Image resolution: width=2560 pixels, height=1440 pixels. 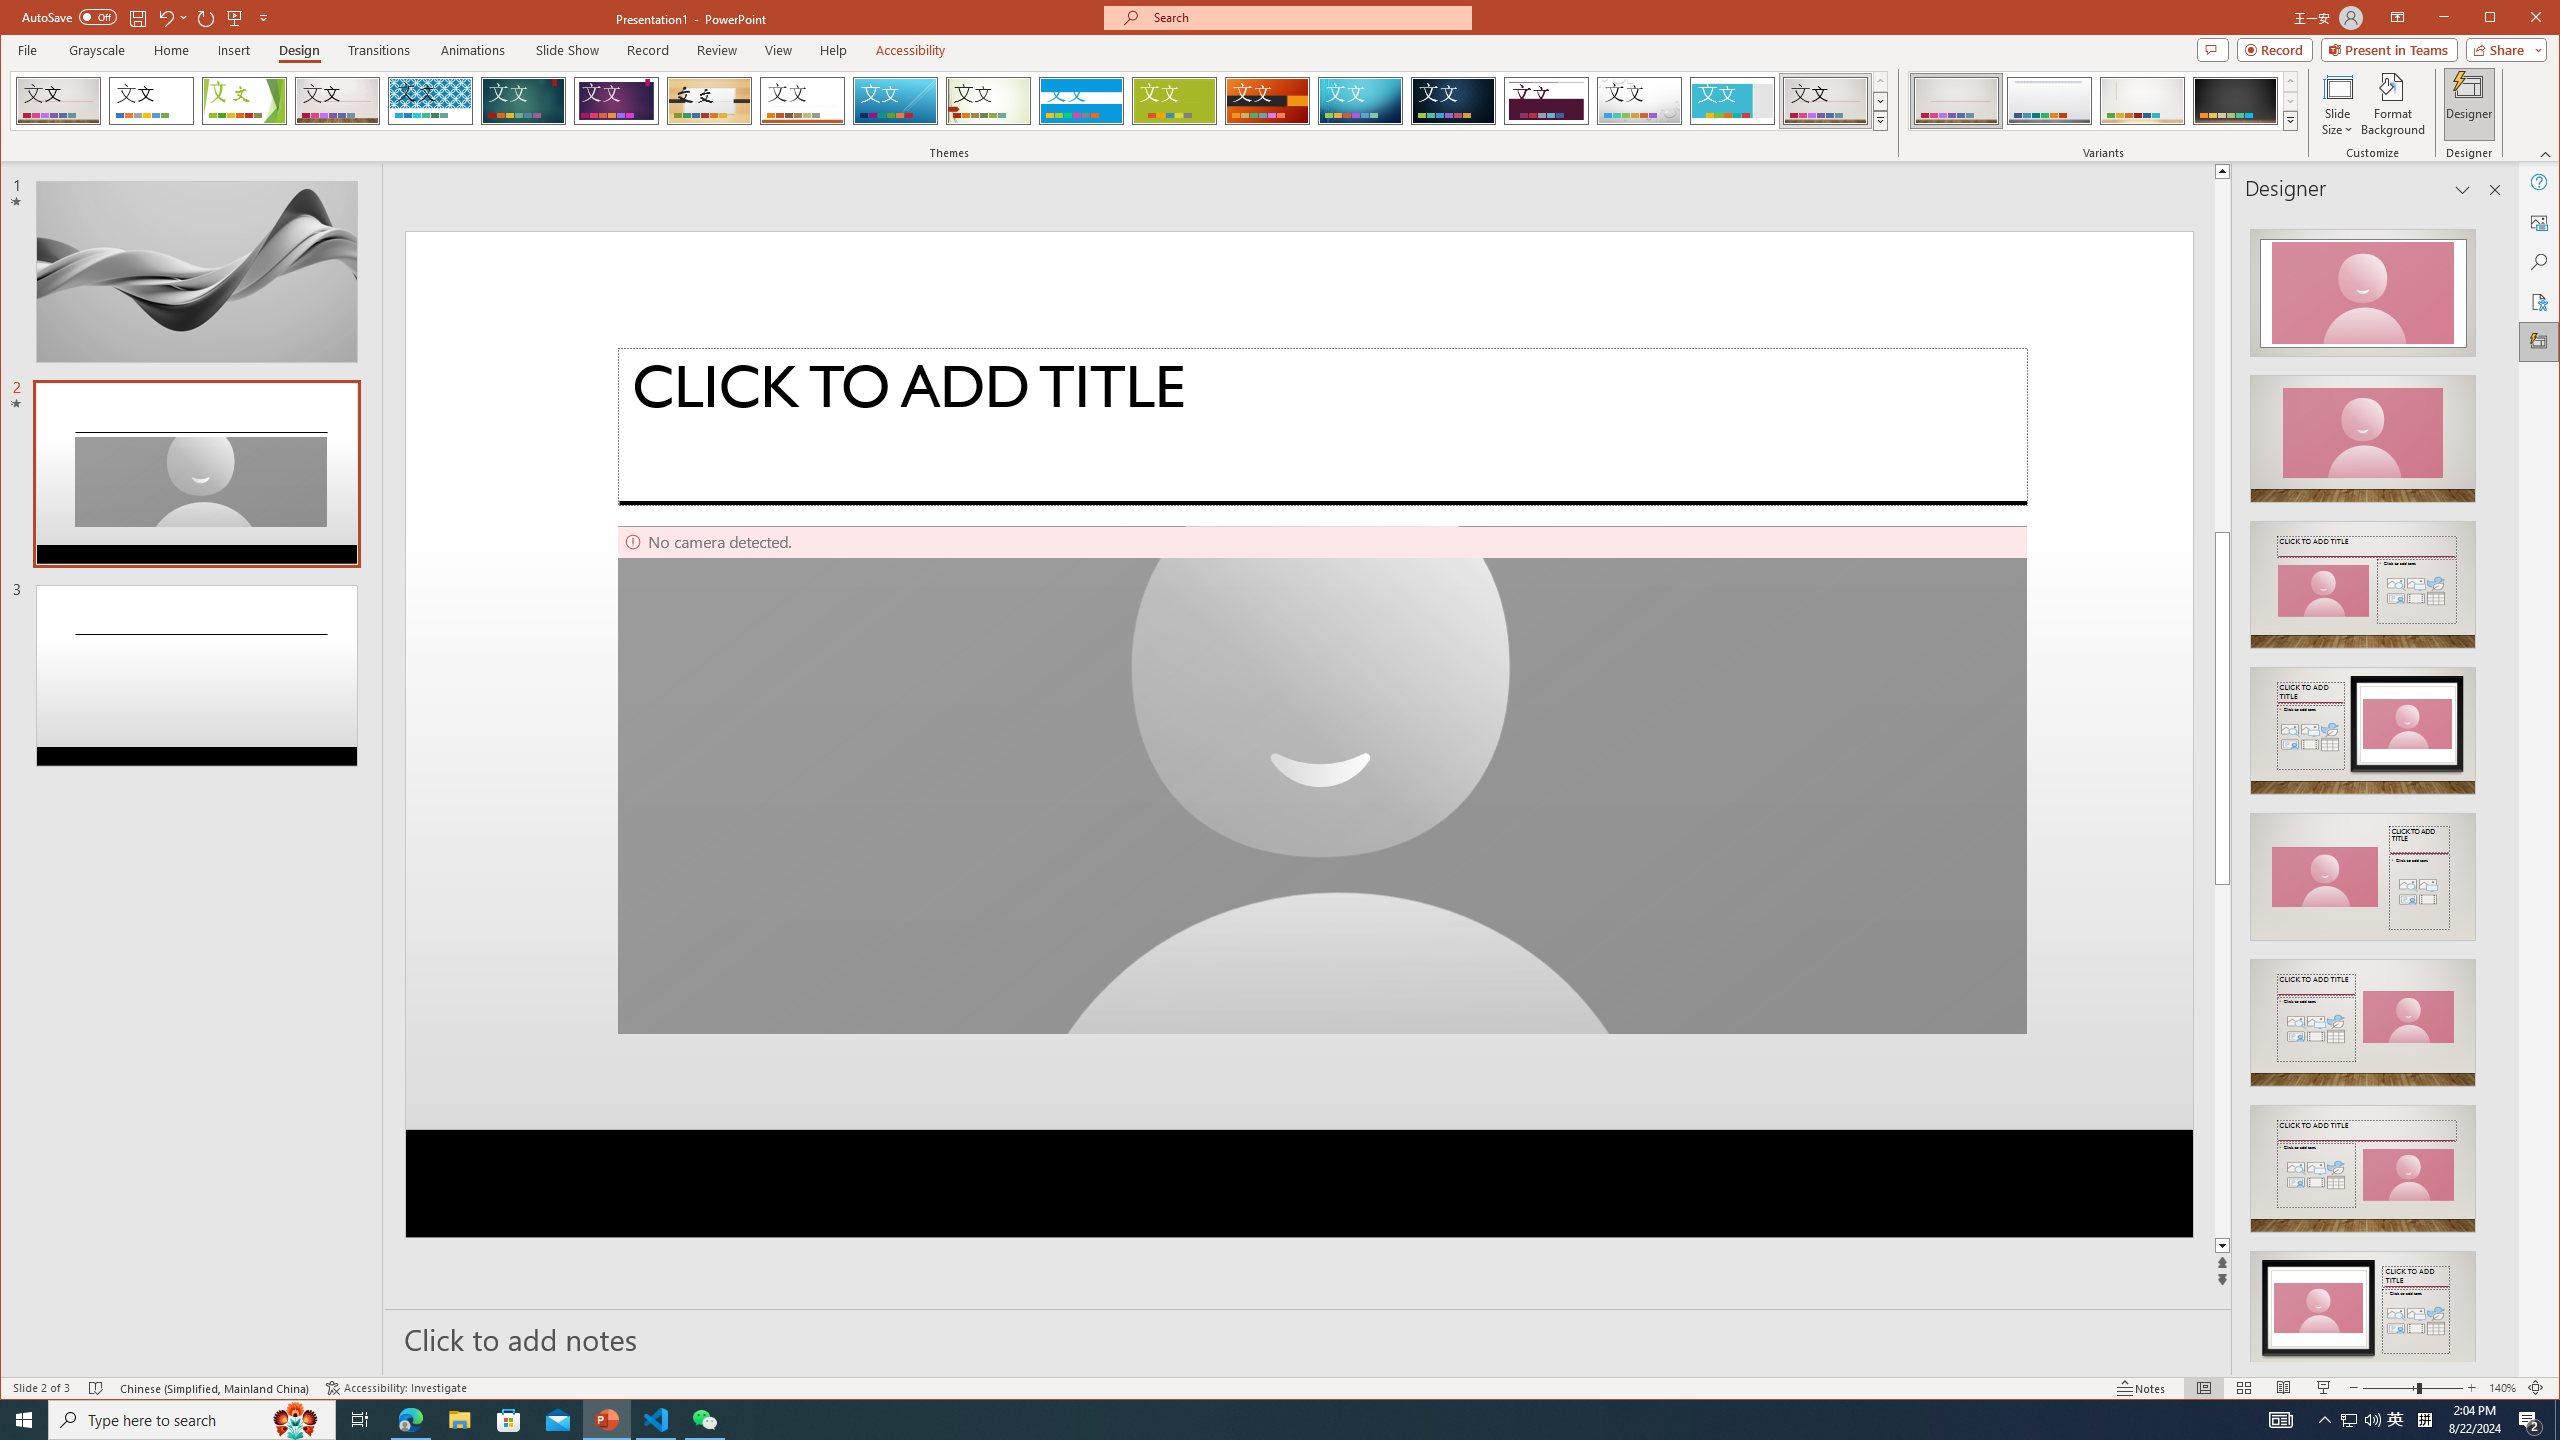 What do you see at coordinates (709, 101) in the screenshot?
I see `Organic` at bounding box center [709, 101].